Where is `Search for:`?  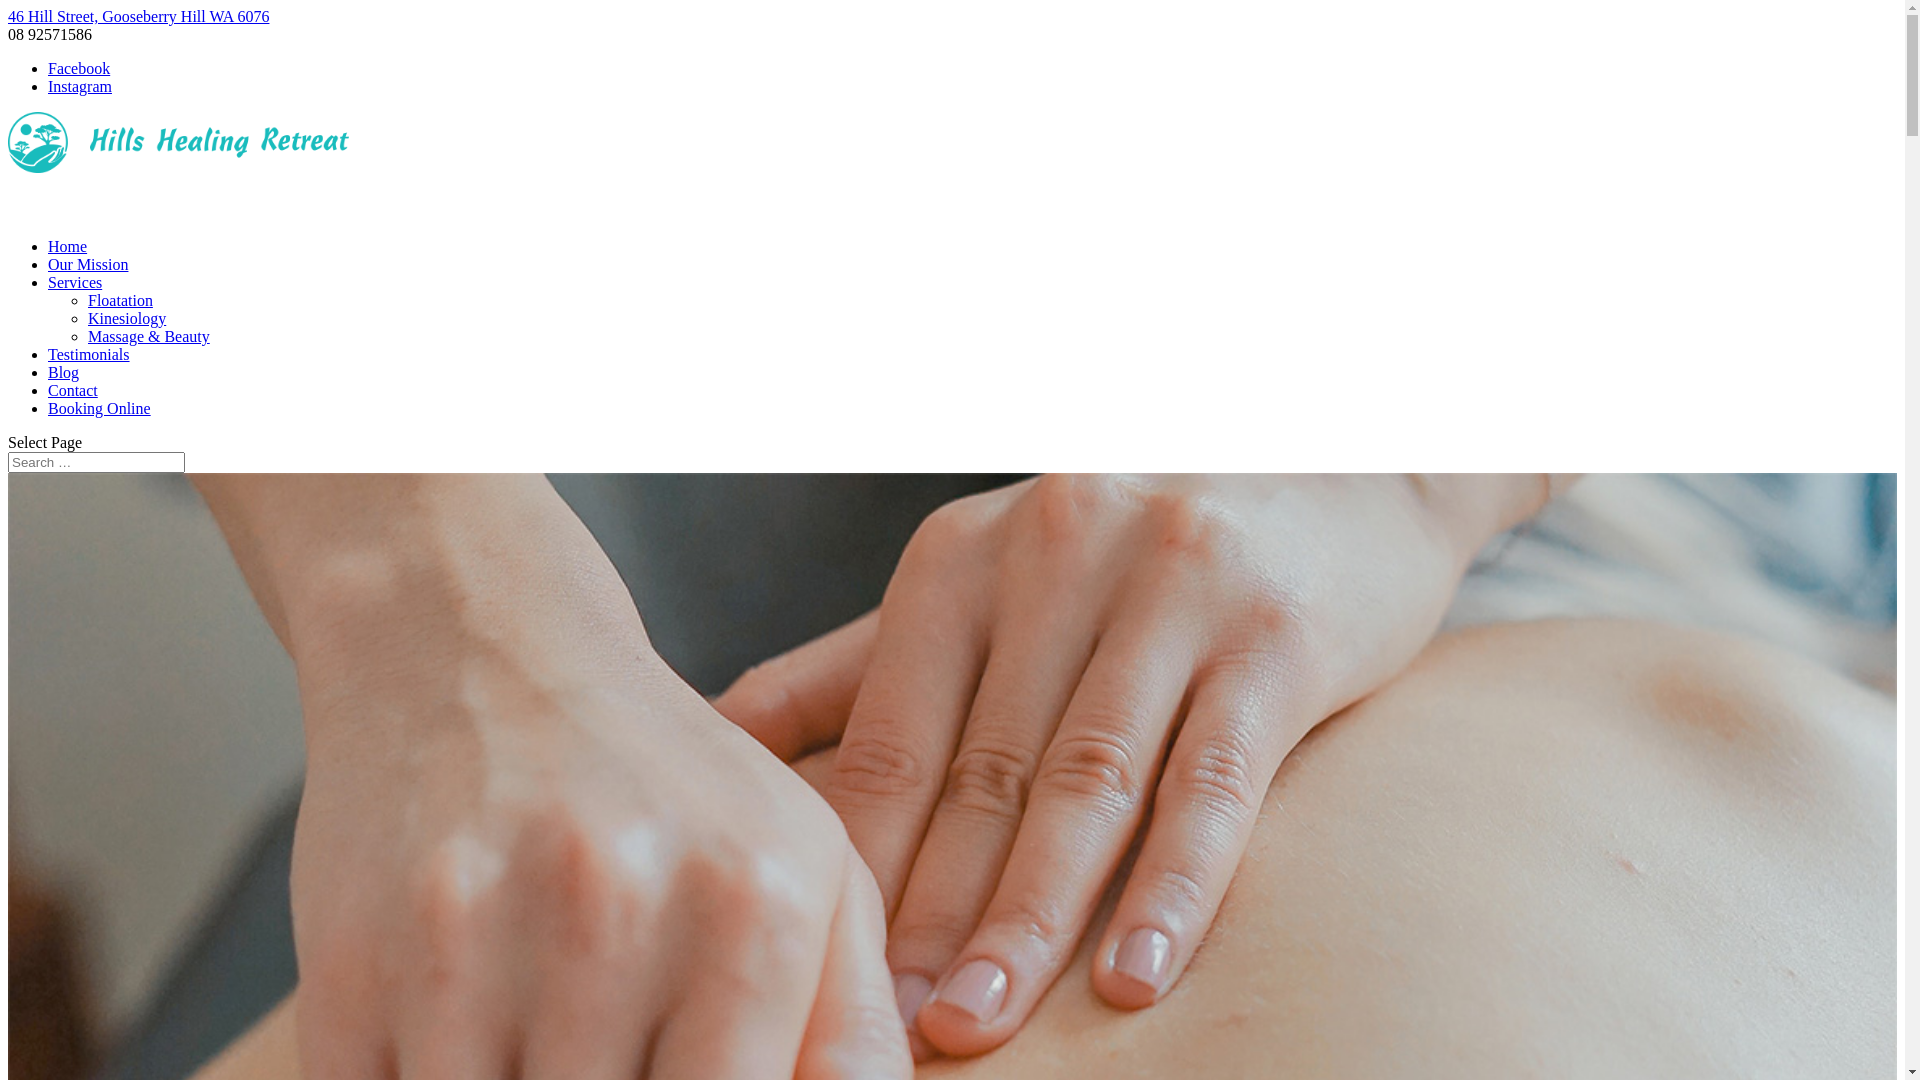 Search for: is located at coordinates (96, 462).